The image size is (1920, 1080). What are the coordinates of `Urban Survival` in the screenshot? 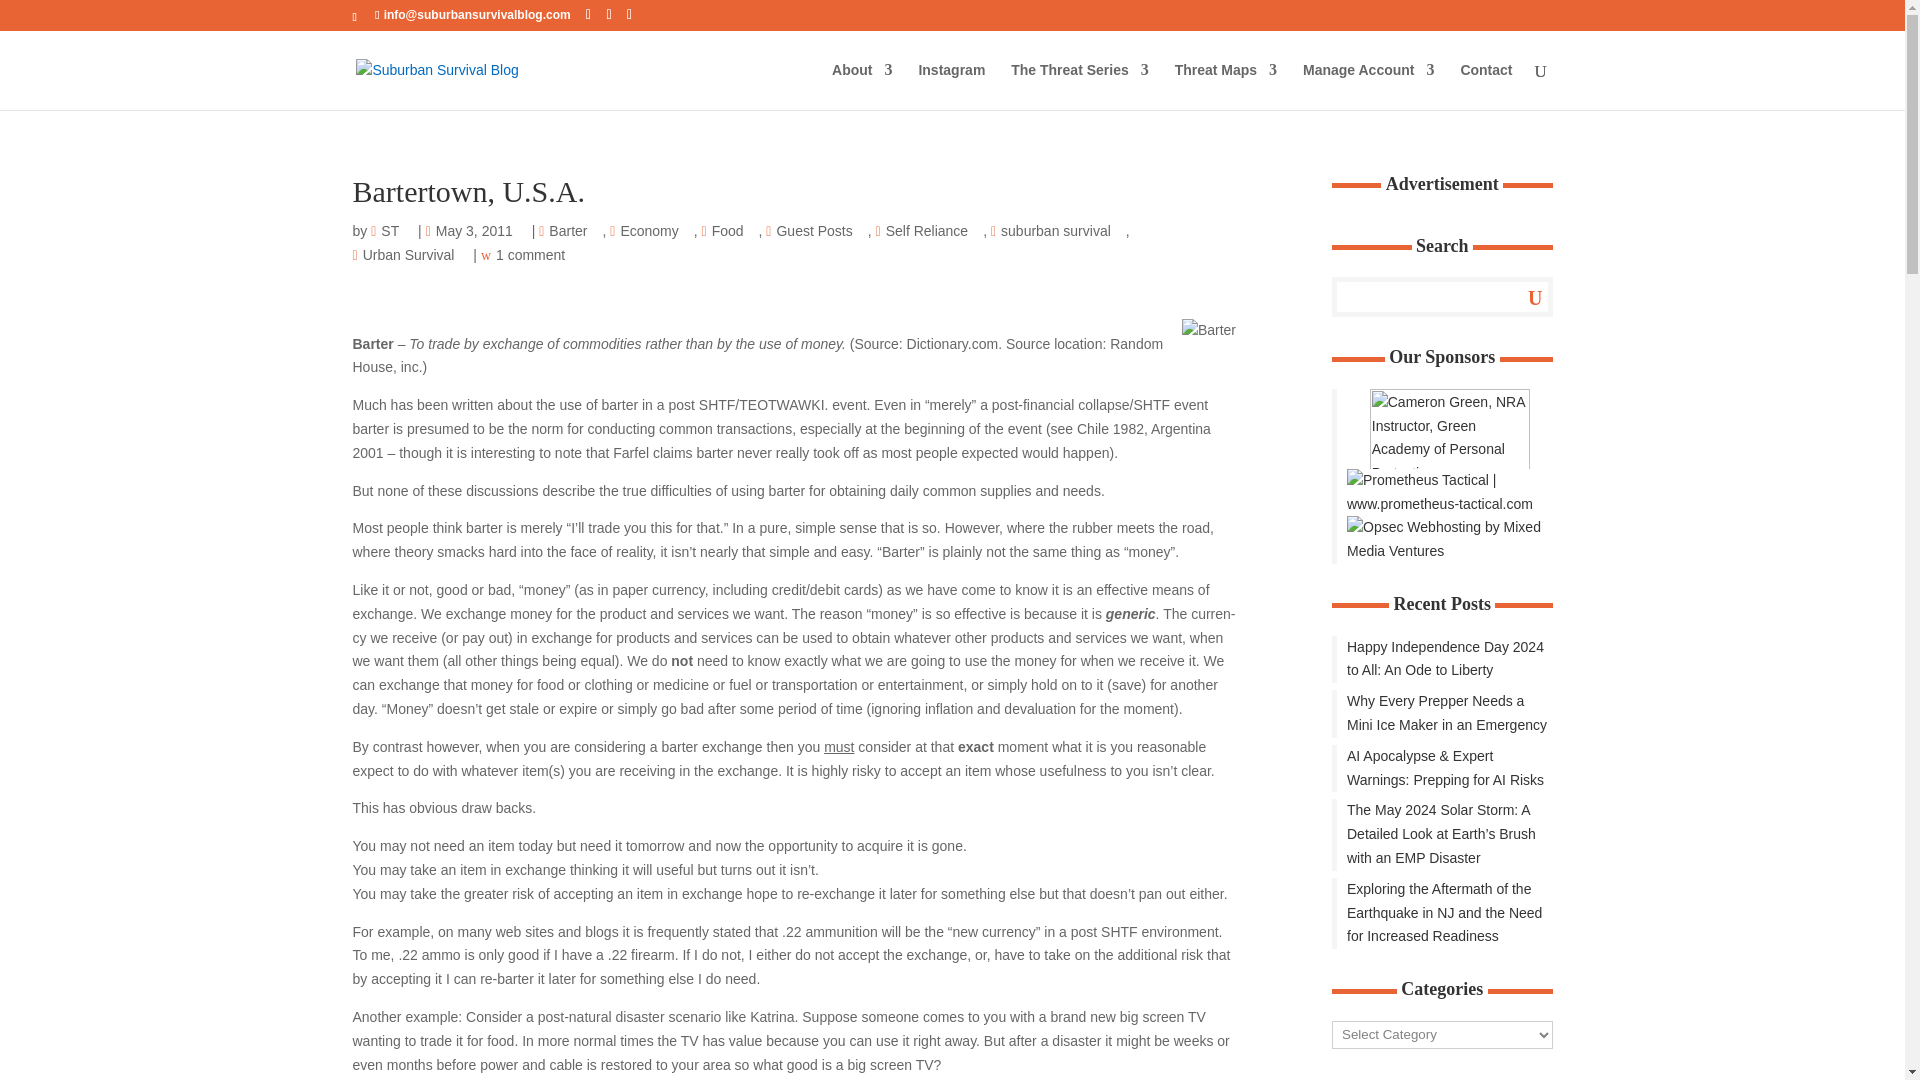 It's located at (412, 256).